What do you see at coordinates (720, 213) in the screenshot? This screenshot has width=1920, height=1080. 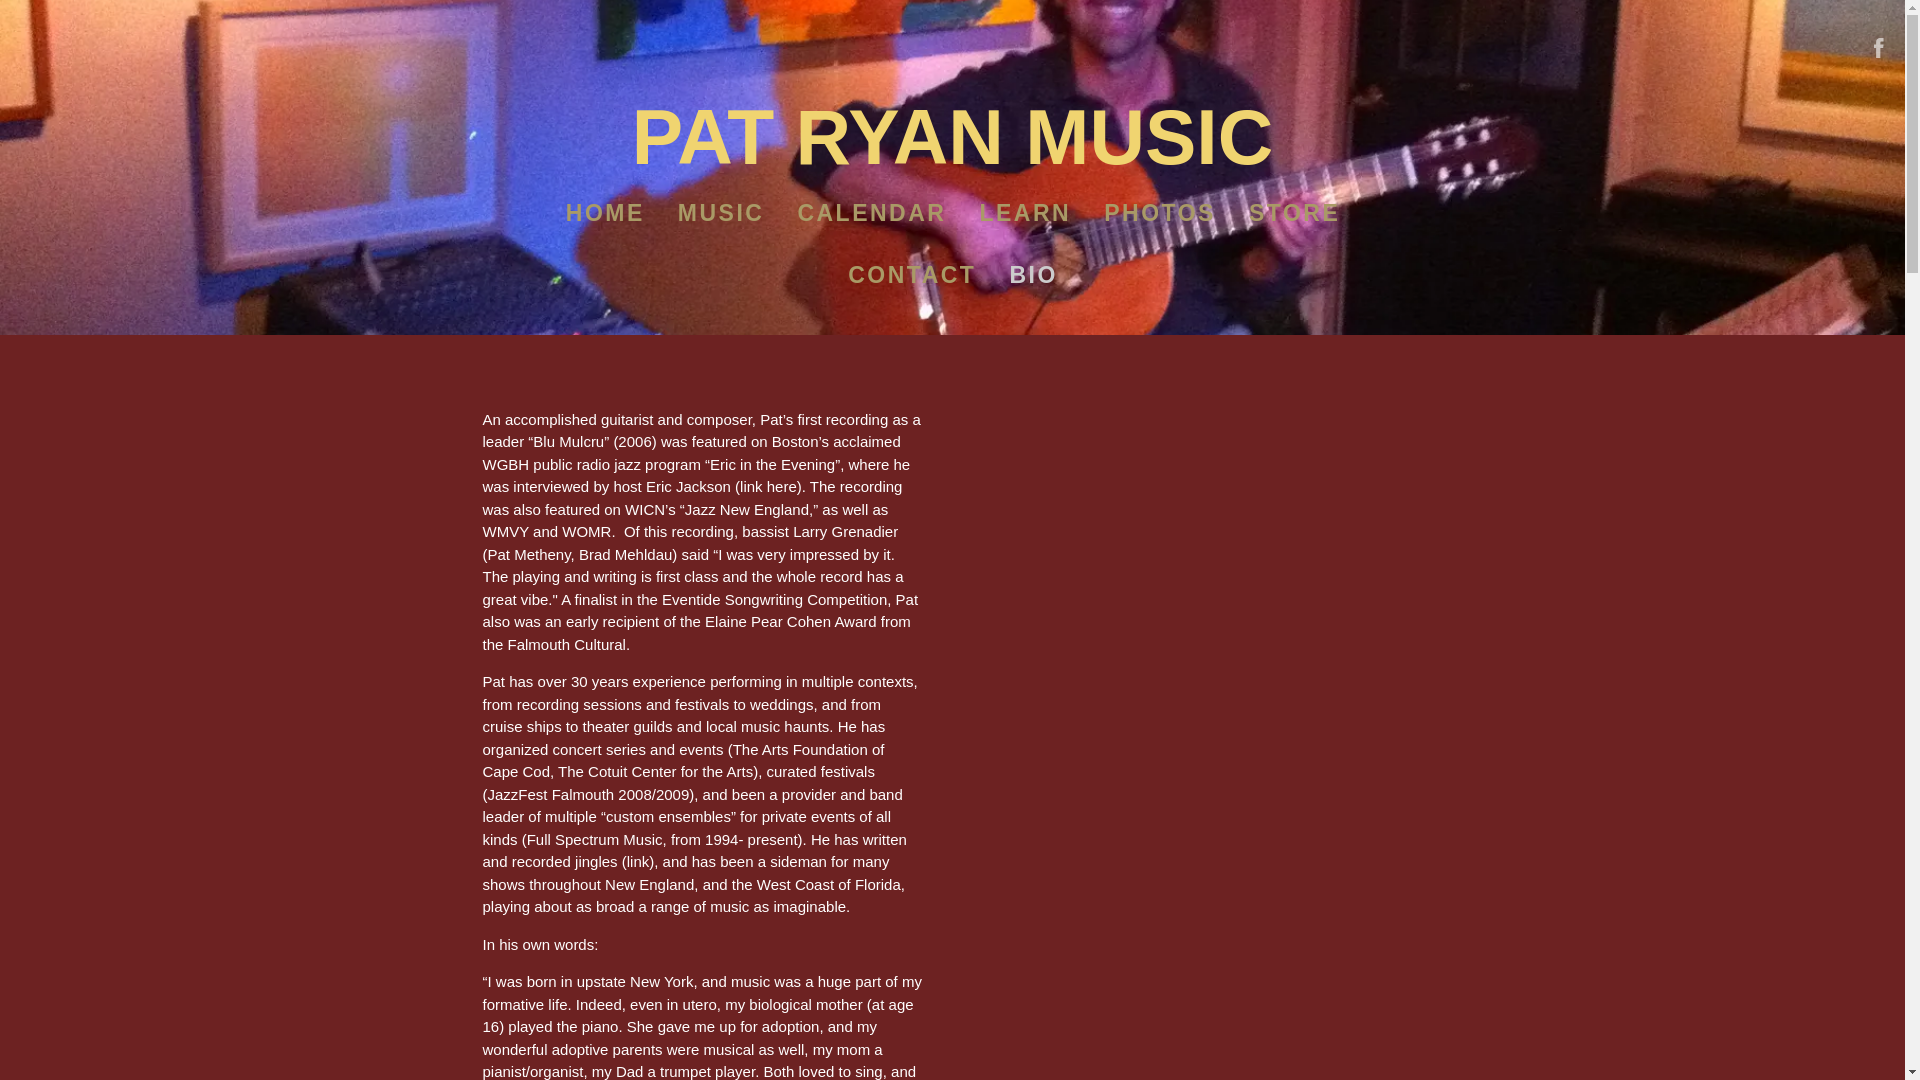 I see `MUSIC` at bounding box center [720, 213].